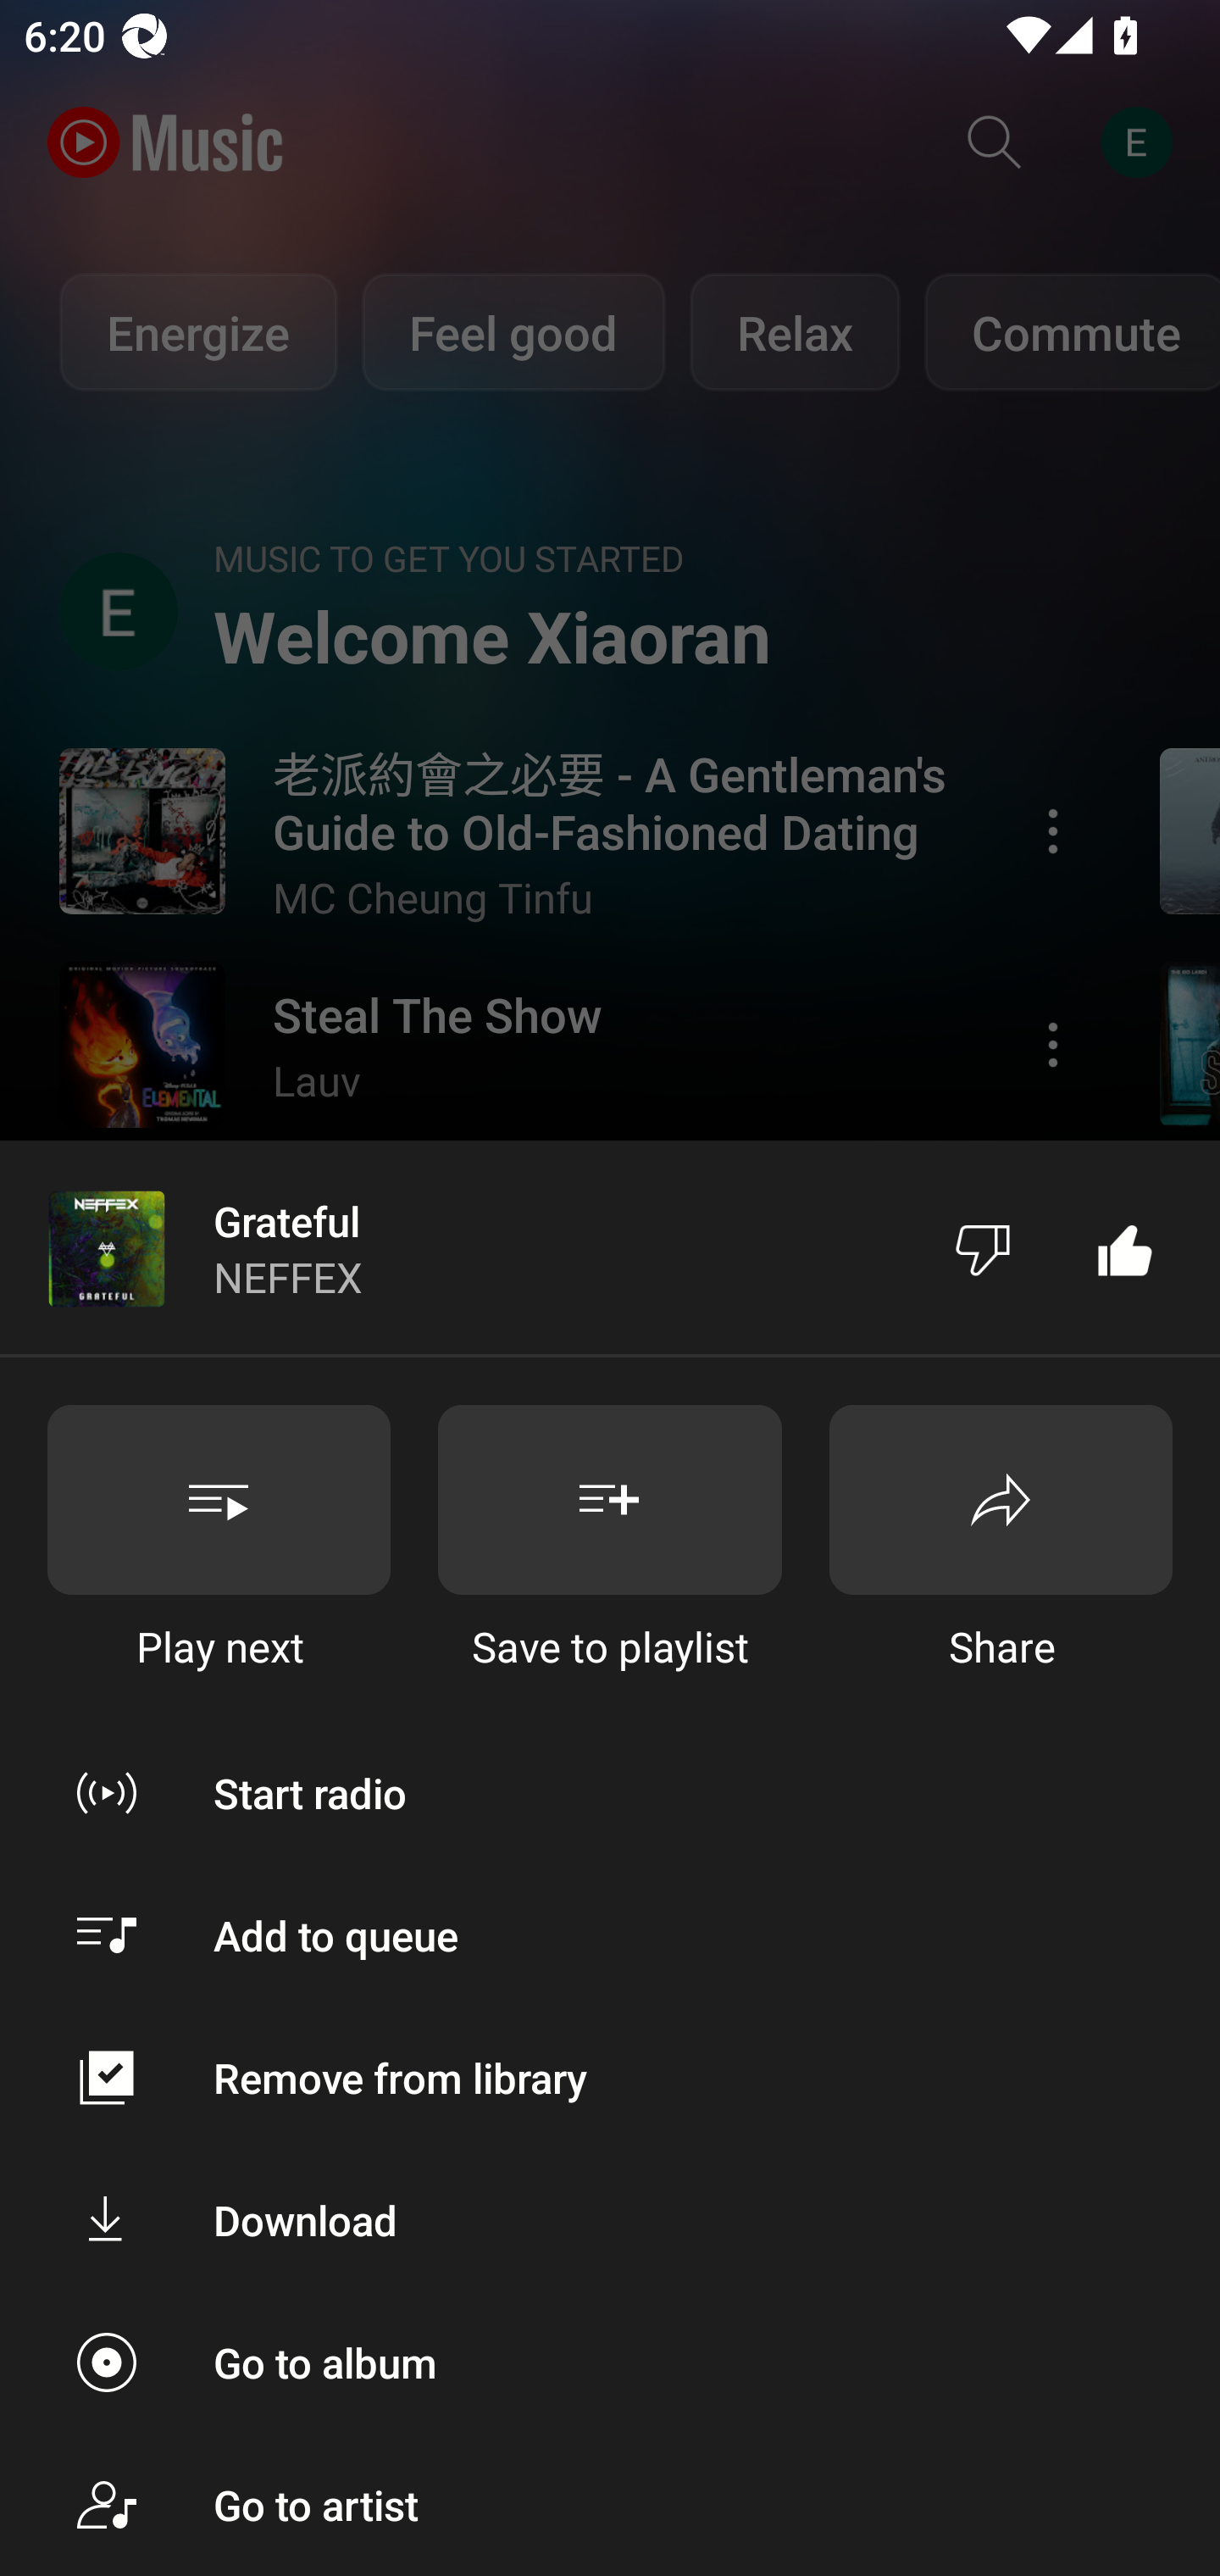 Image resolution: width=1220 pixels, height=2576 pixels. Describe the element at coordinates (610, 2362) in the screenshot. I see `Go to album` at that location.